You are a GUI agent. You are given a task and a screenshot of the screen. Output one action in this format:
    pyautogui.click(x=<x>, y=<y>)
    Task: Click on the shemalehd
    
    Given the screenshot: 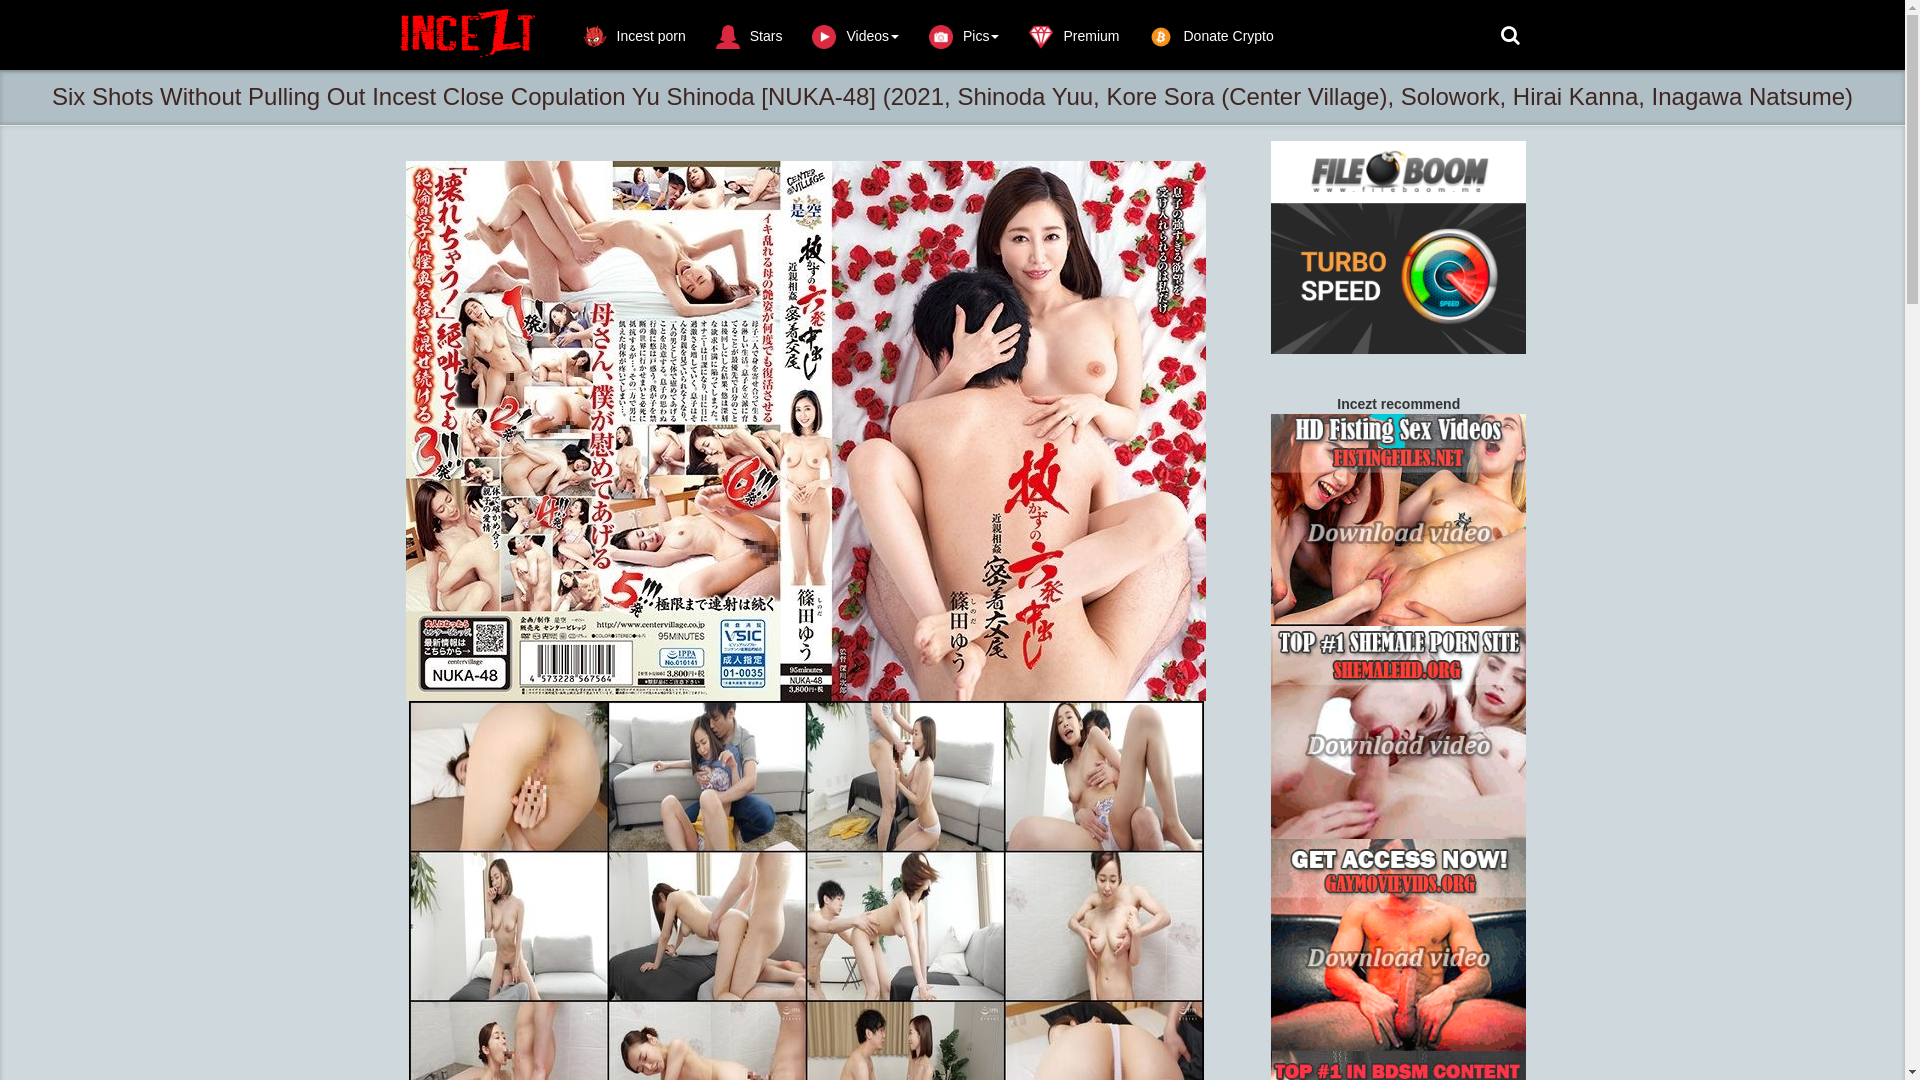 What is the action you would take?
    pyautogui.click(x=1398, y=732)
    